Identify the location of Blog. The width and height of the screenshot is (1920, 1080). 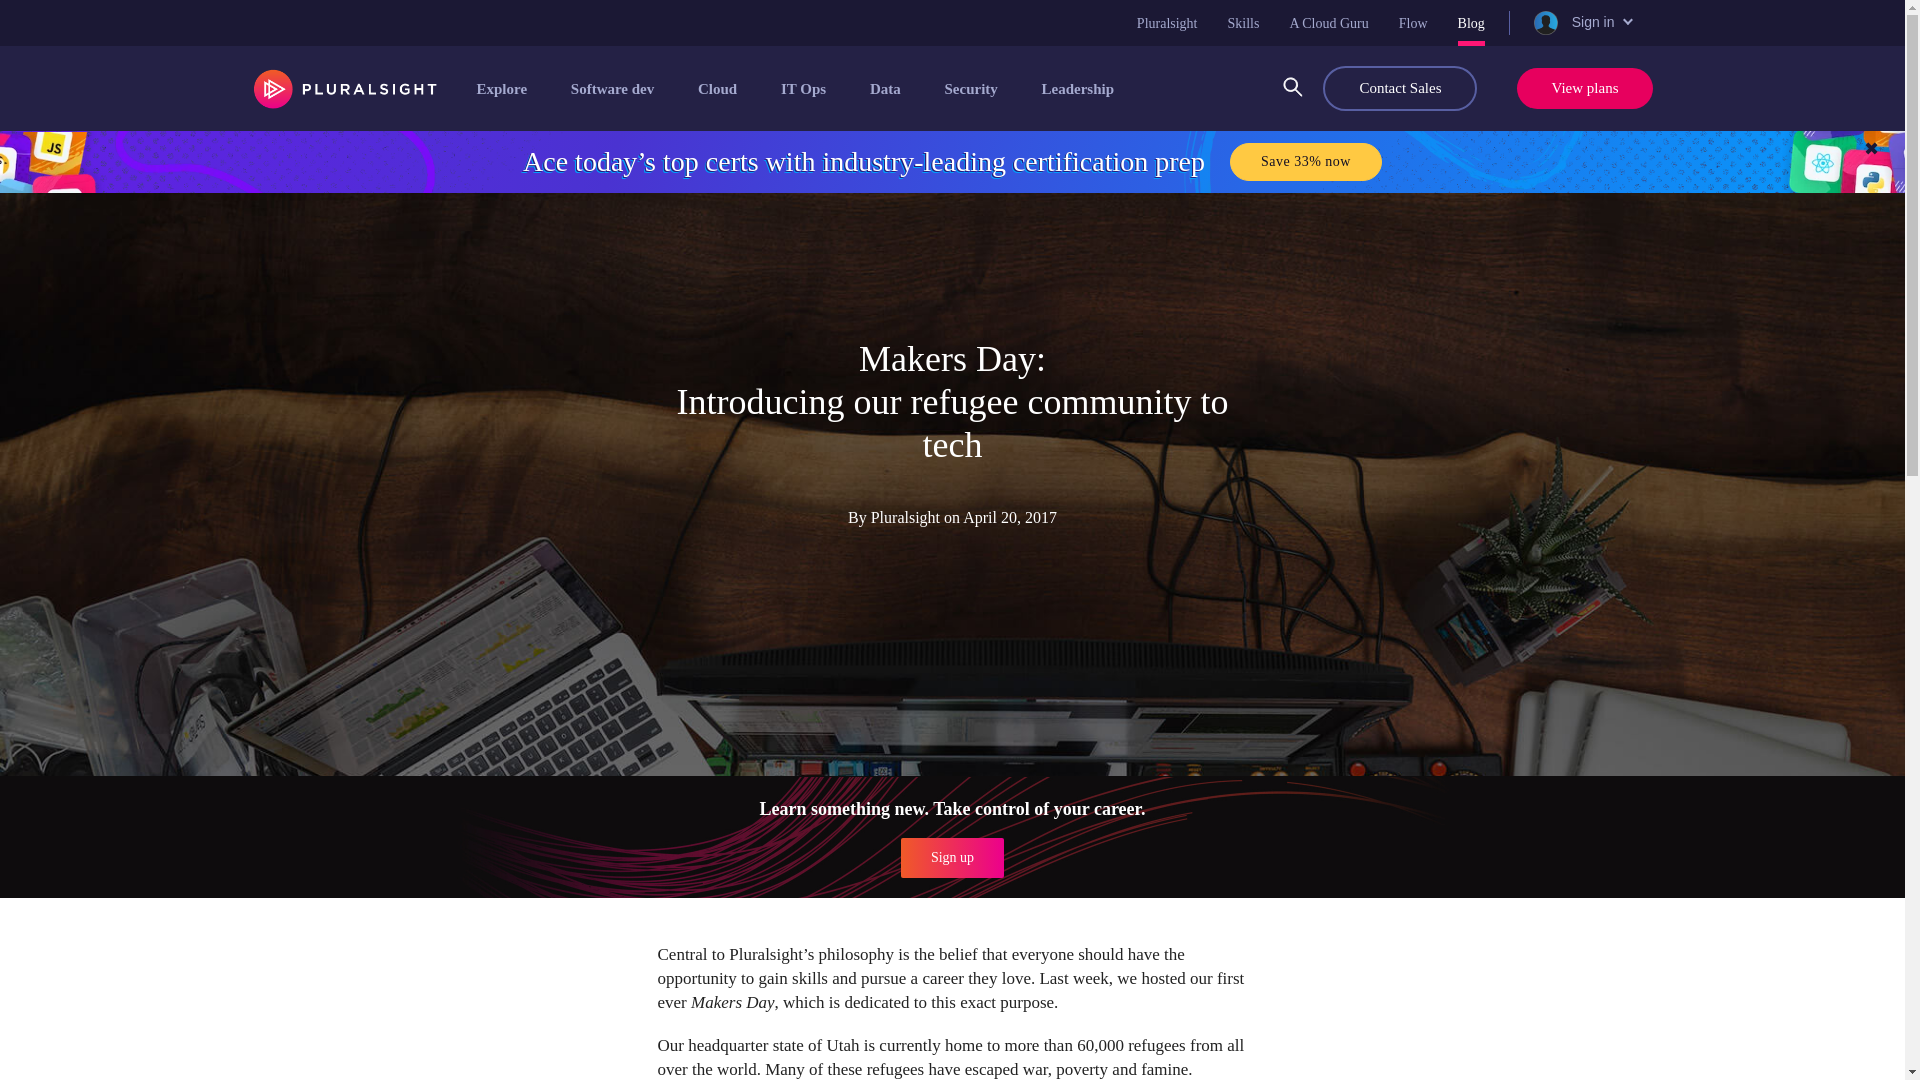
(1470, 22).